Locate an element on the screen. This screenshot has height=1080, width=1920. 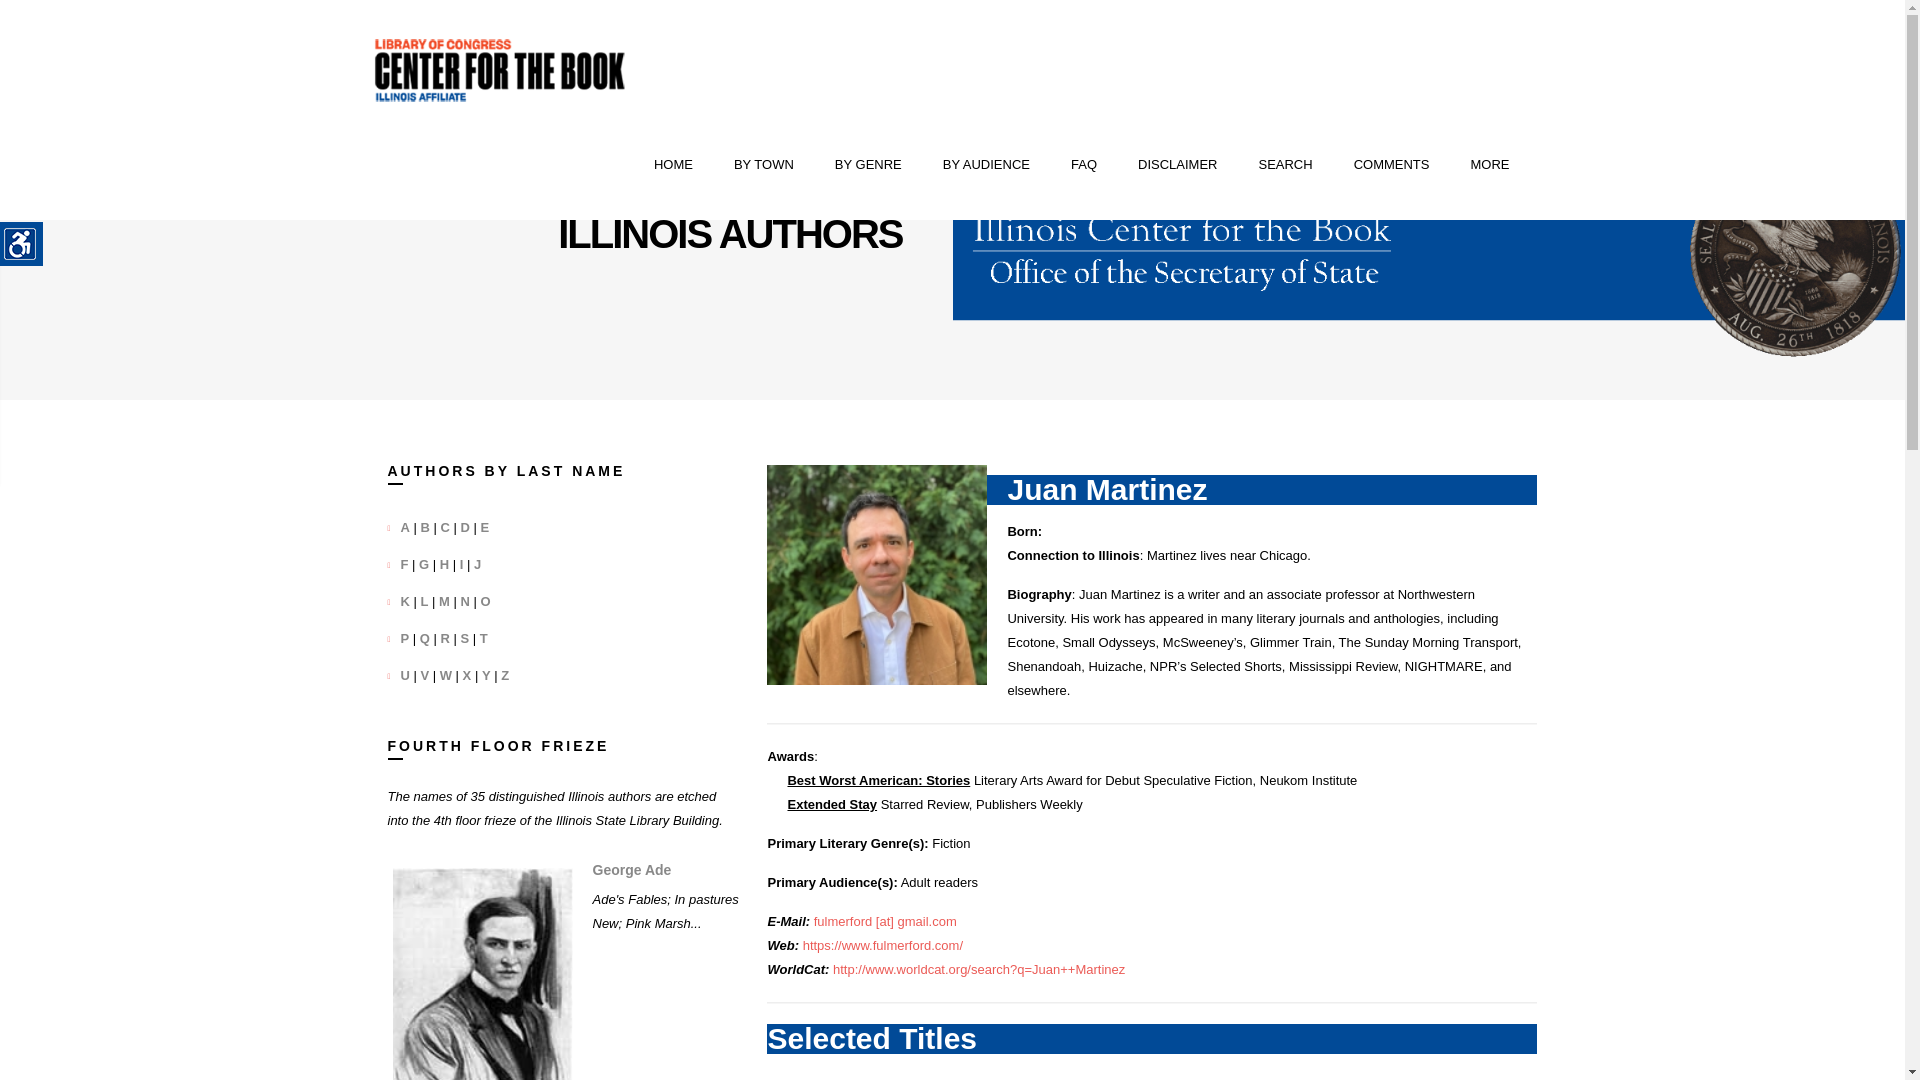
Illinois authors, arranged by audience is located at coordinates (986, 165).